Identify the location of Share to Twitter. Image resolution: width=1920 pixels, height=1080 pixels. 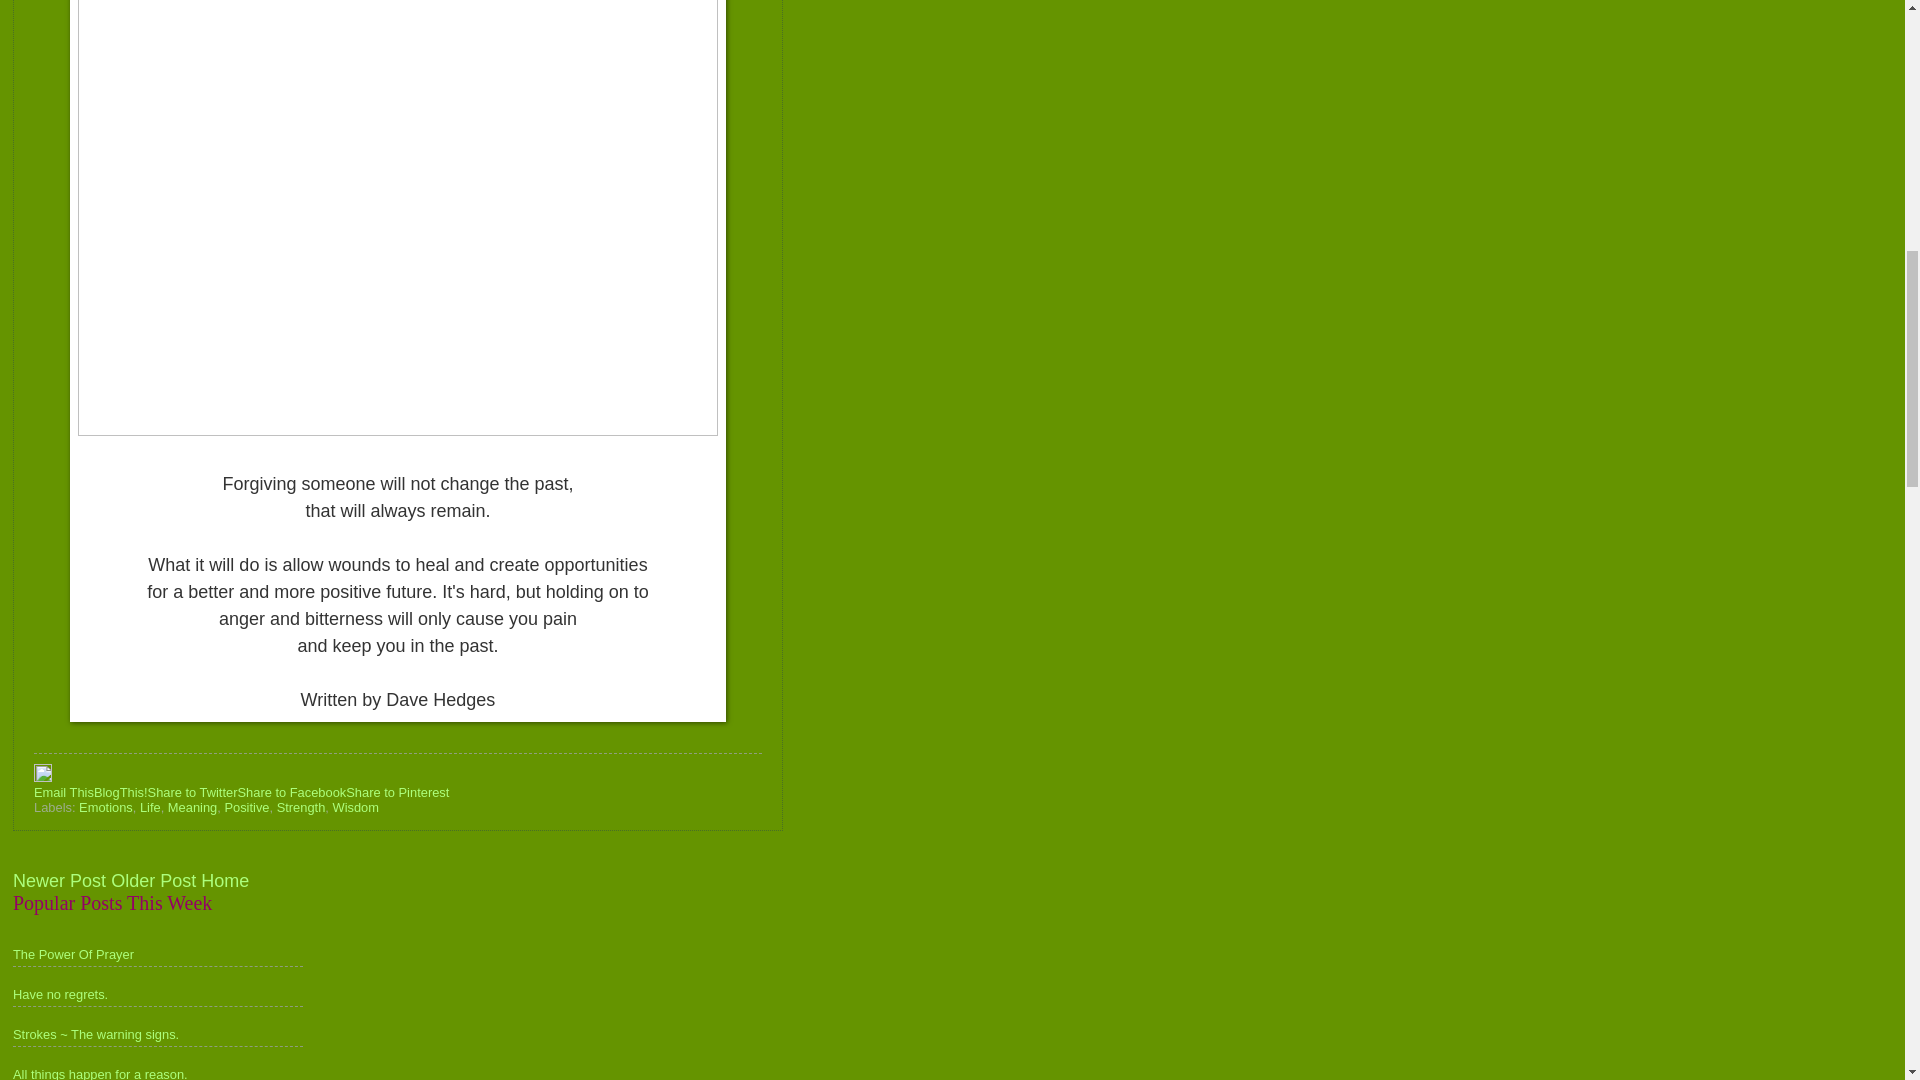
(192, 792).